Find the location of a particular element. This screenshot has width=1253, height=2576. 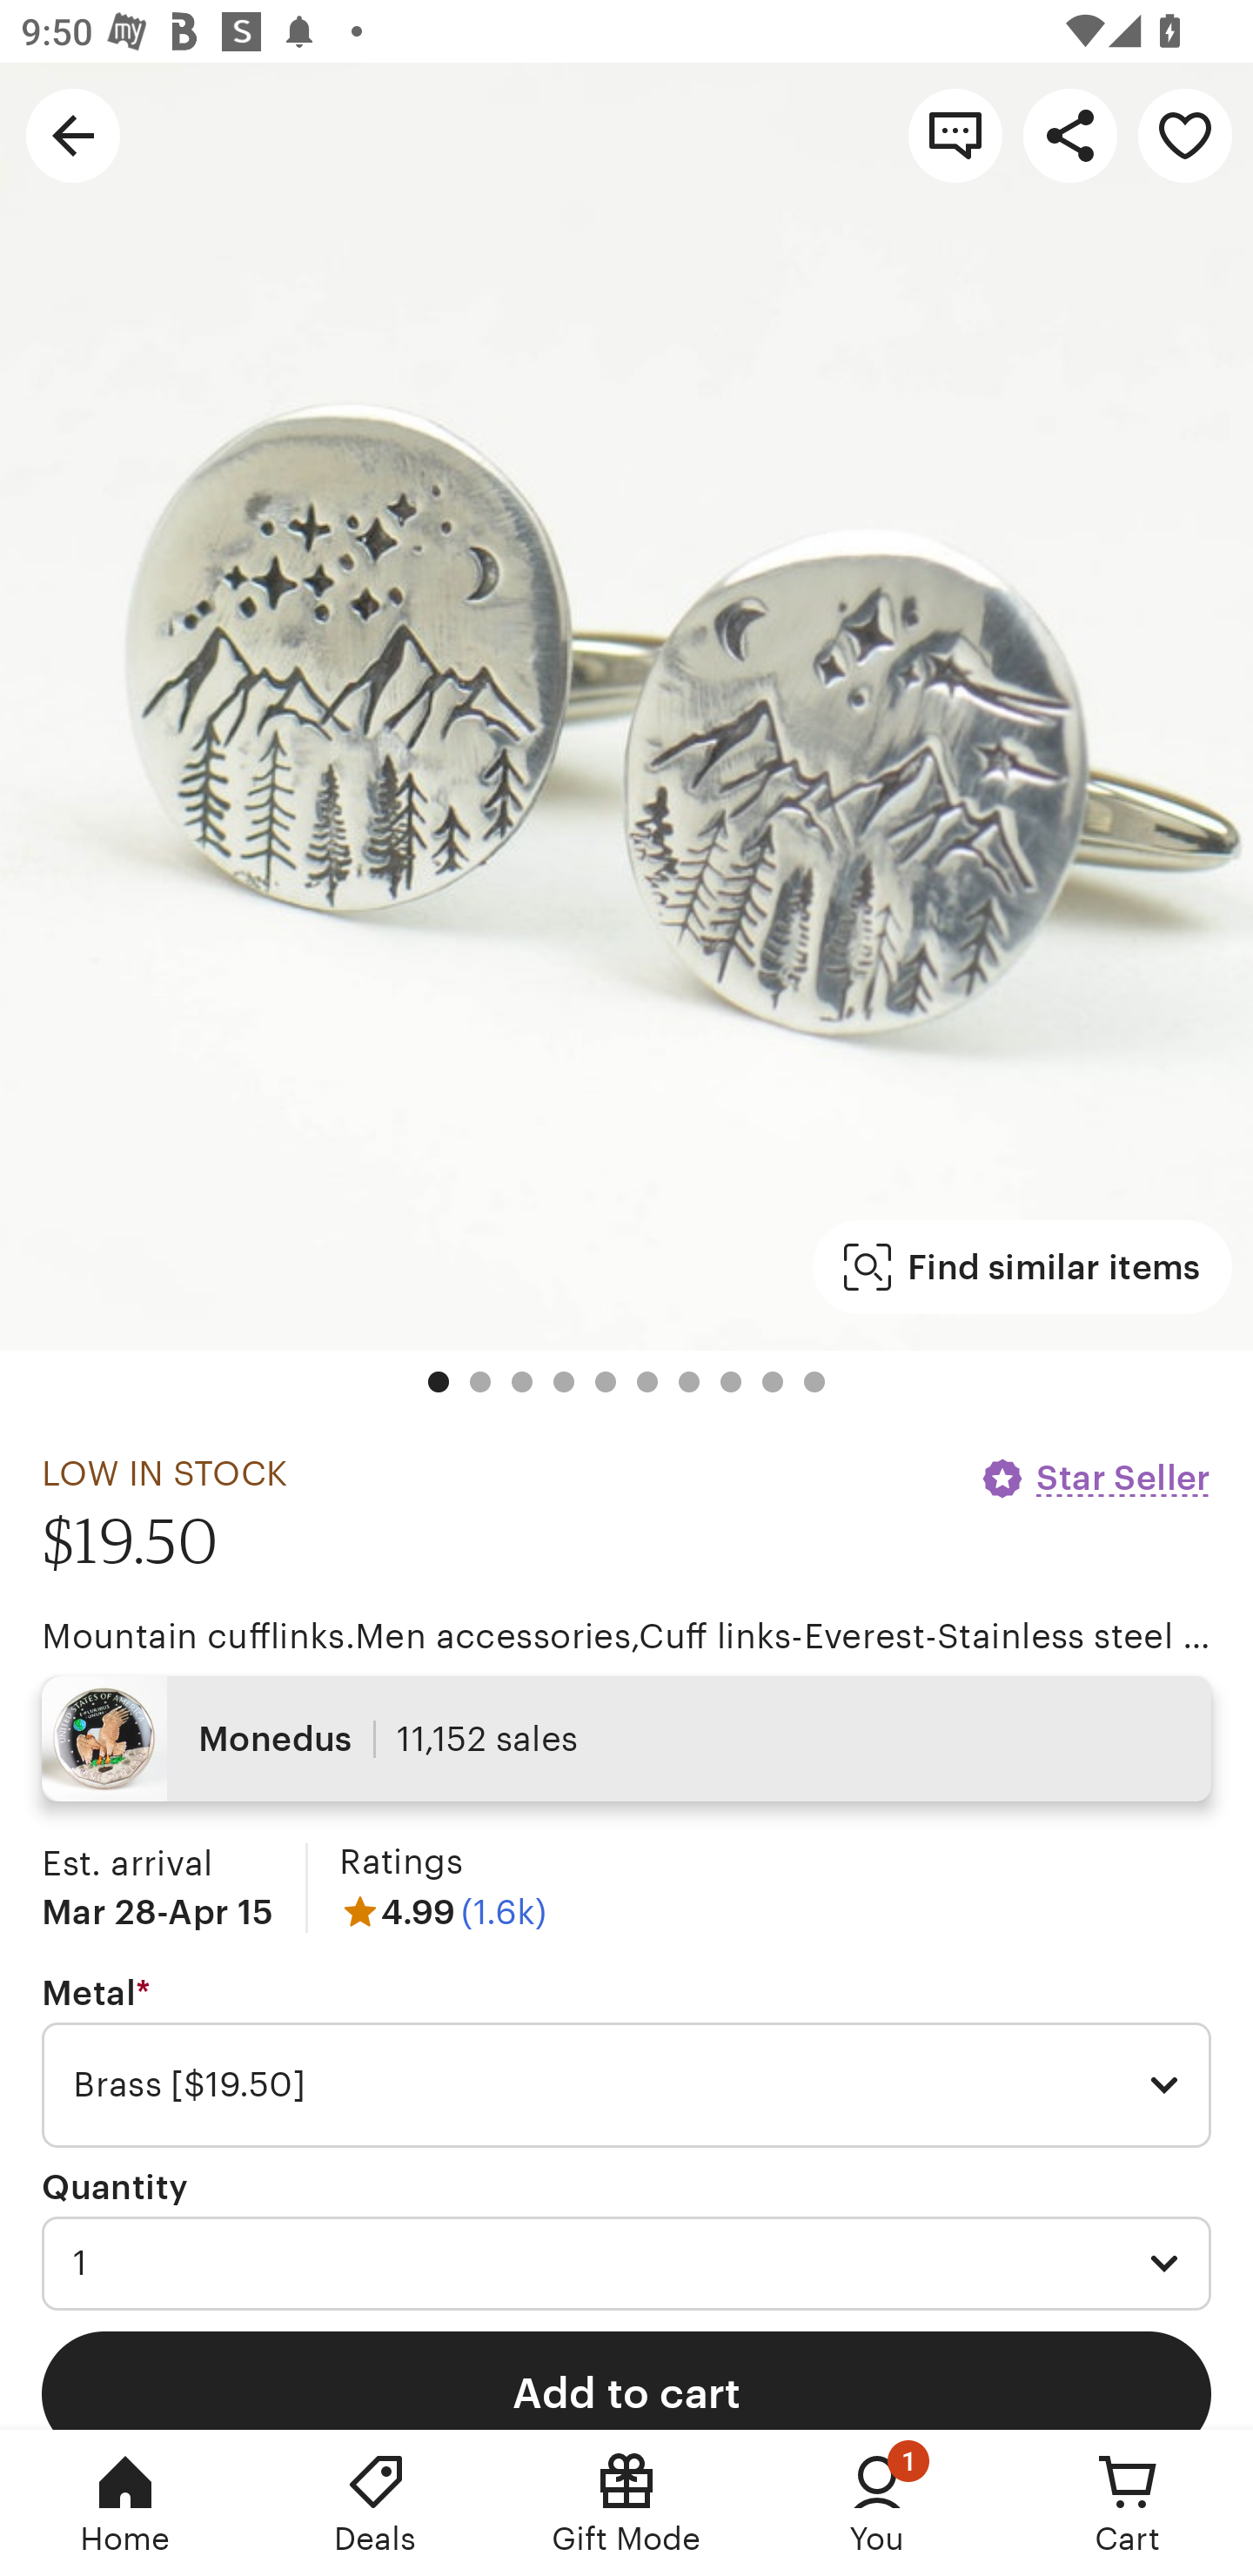

You, 1 new notification You is located at coordinates (877, 2503).